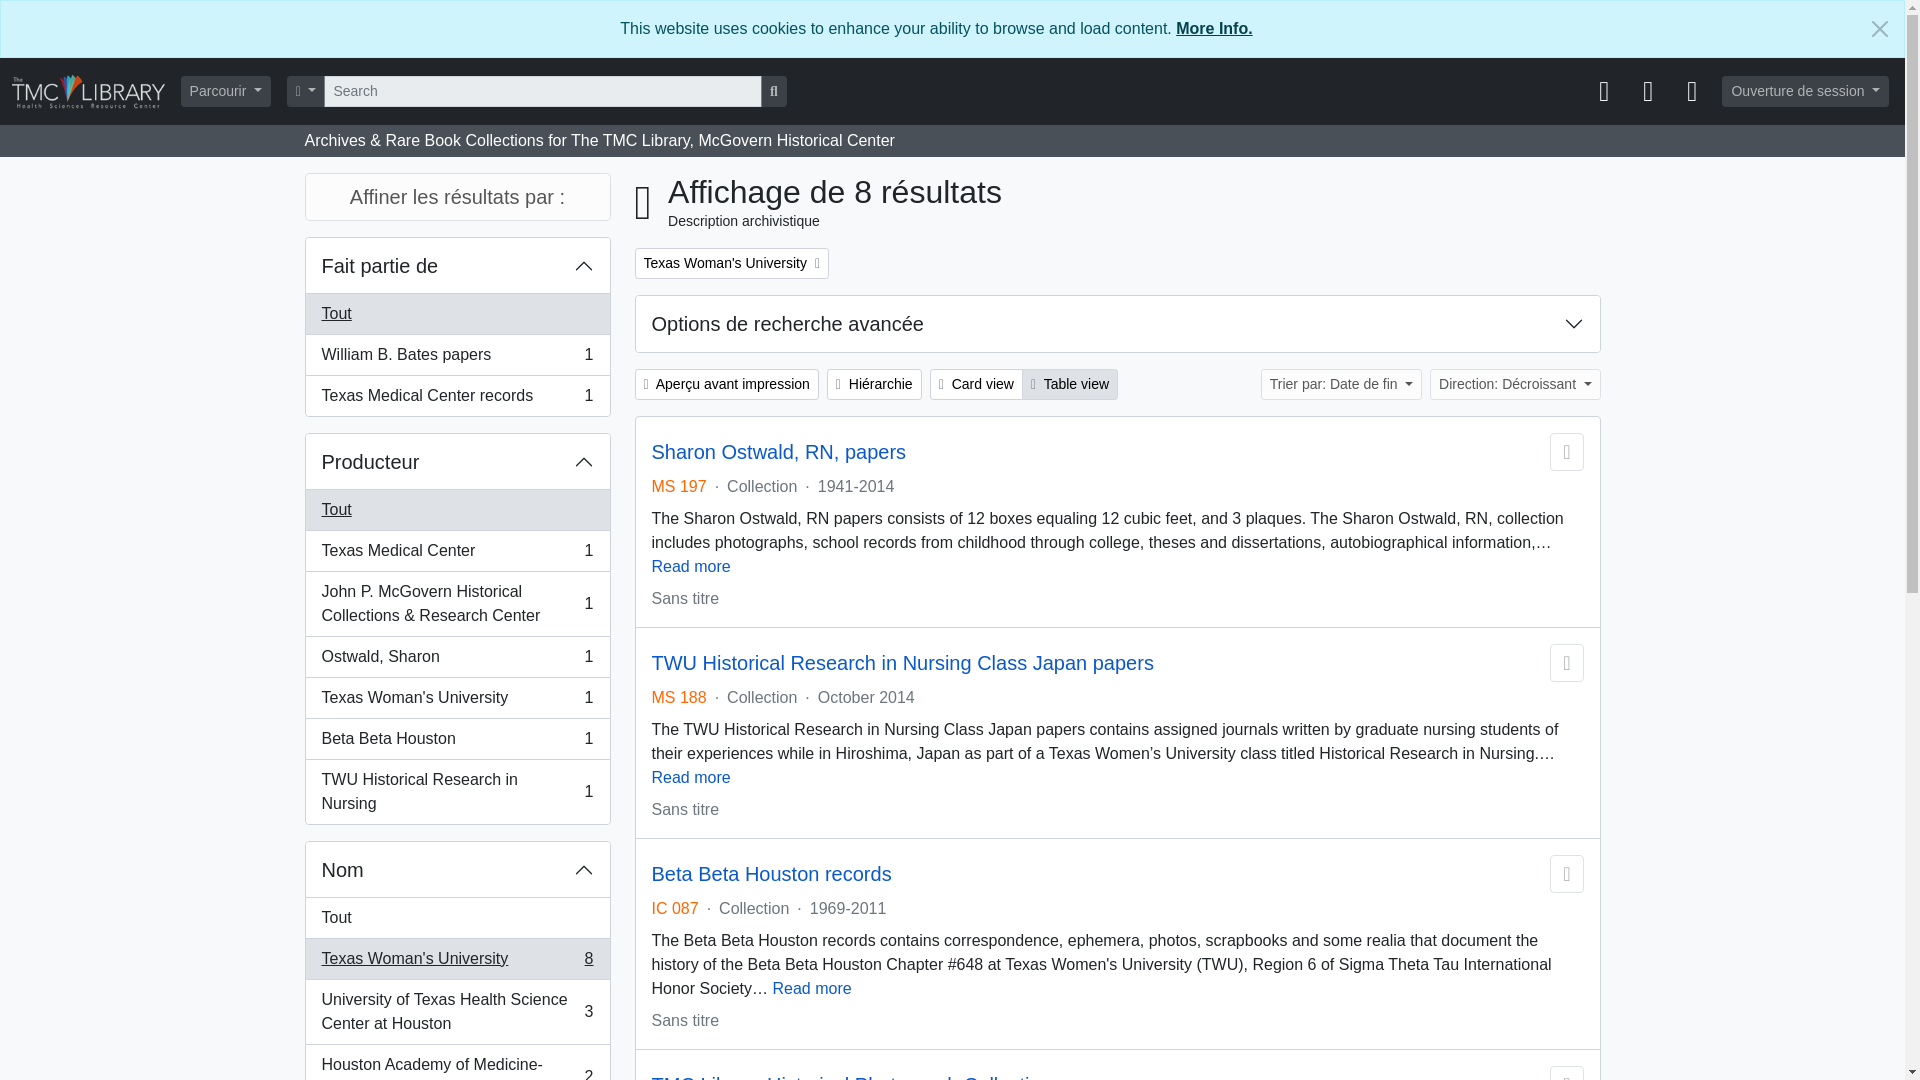 This screenshot has height=1080, width=1920. I want to click on Ouverture de session, so click(1806, 90).